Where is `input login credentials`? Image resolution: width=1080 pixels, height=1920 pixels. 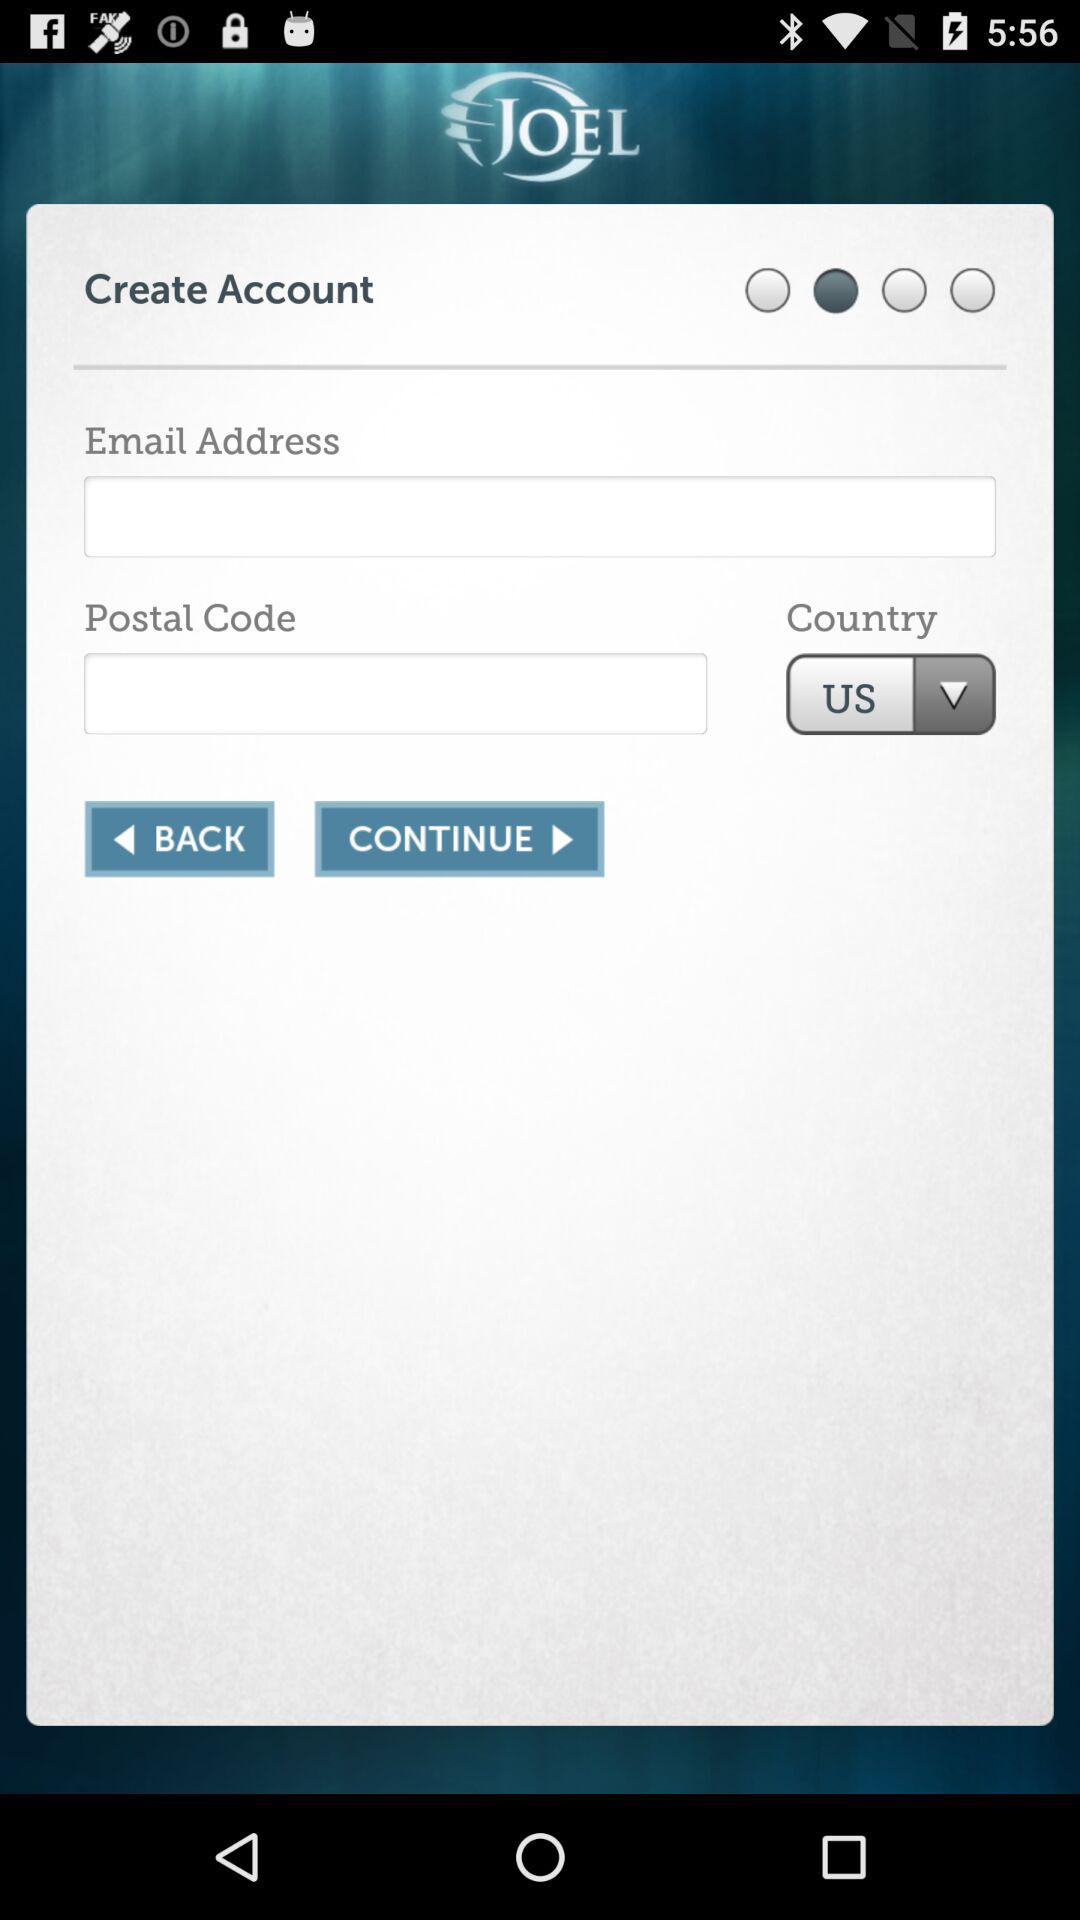
input login credentials is located at coordinates (540, 516).